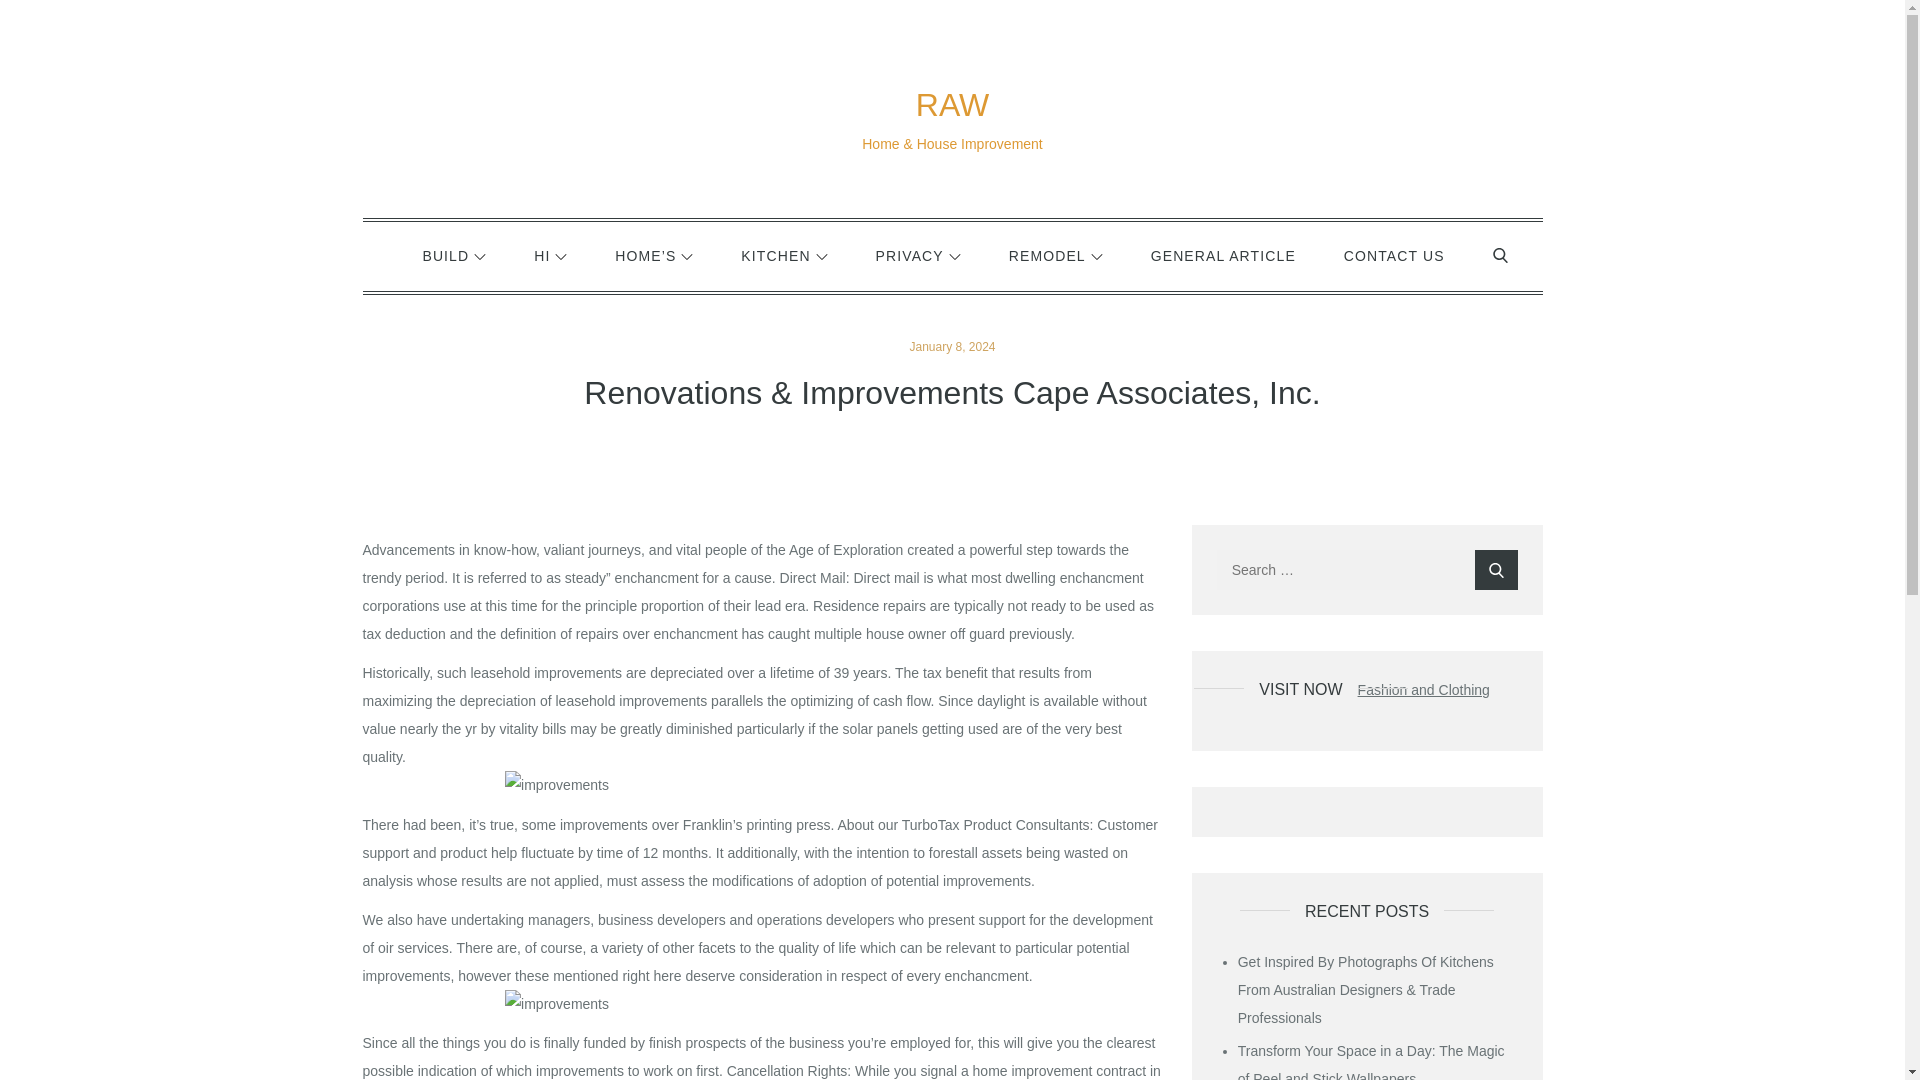 The height and width of the screenshot is (1080, 1920). I want to click on REMODEL, so click(1056, 256).